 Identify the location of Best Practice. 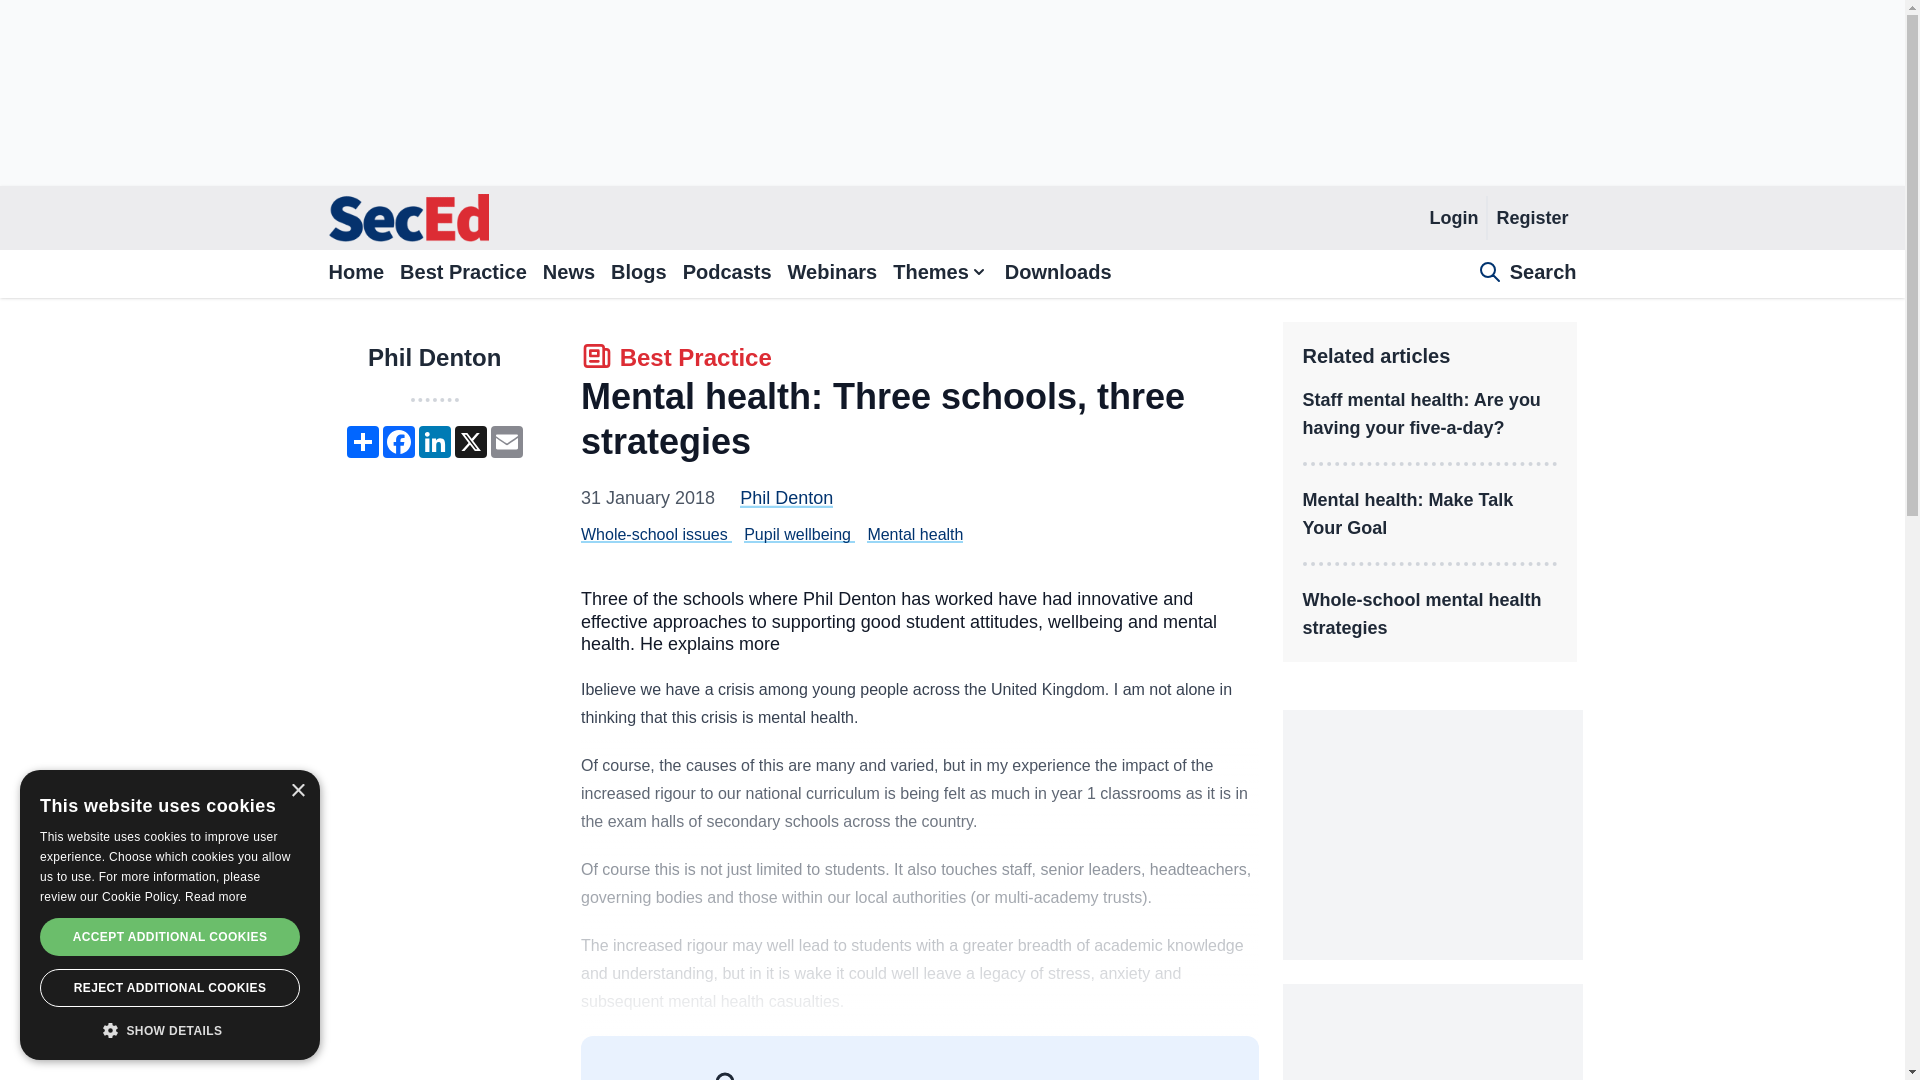
(462, 274).